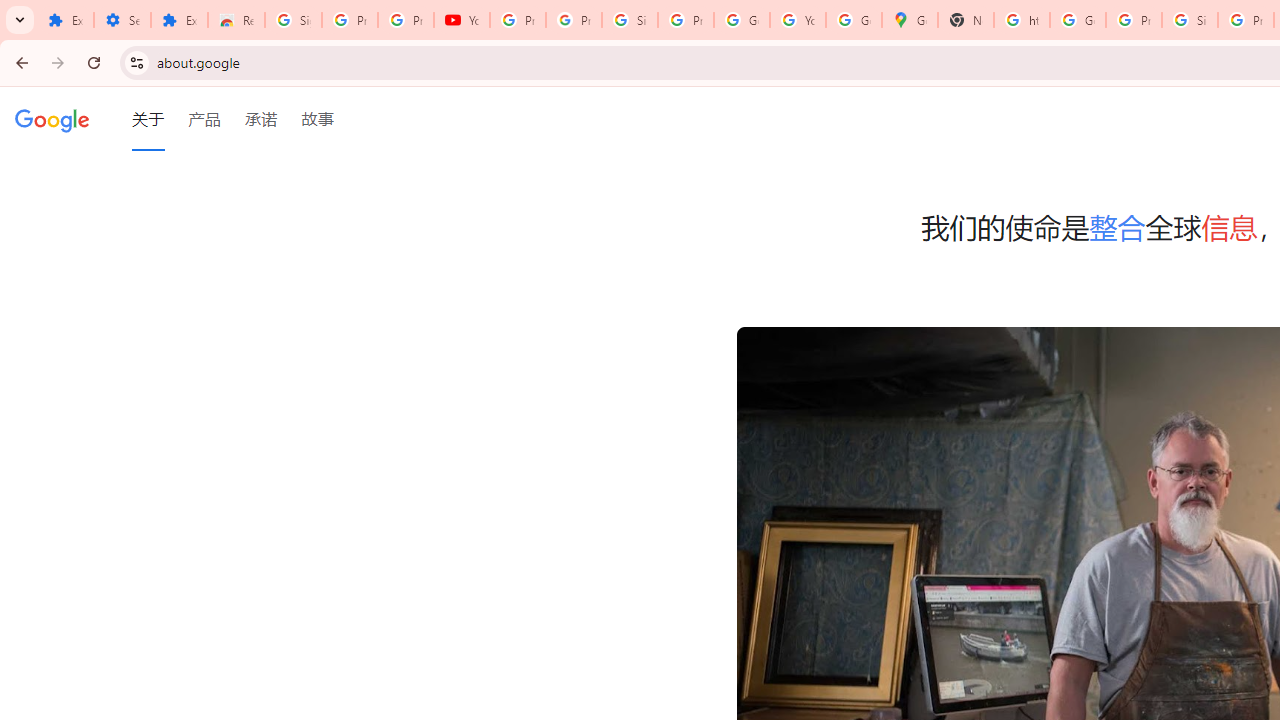 Image resolution: width=1280 pixels, height=720 pixels. I want to click on Google Account, so click(742, 20).